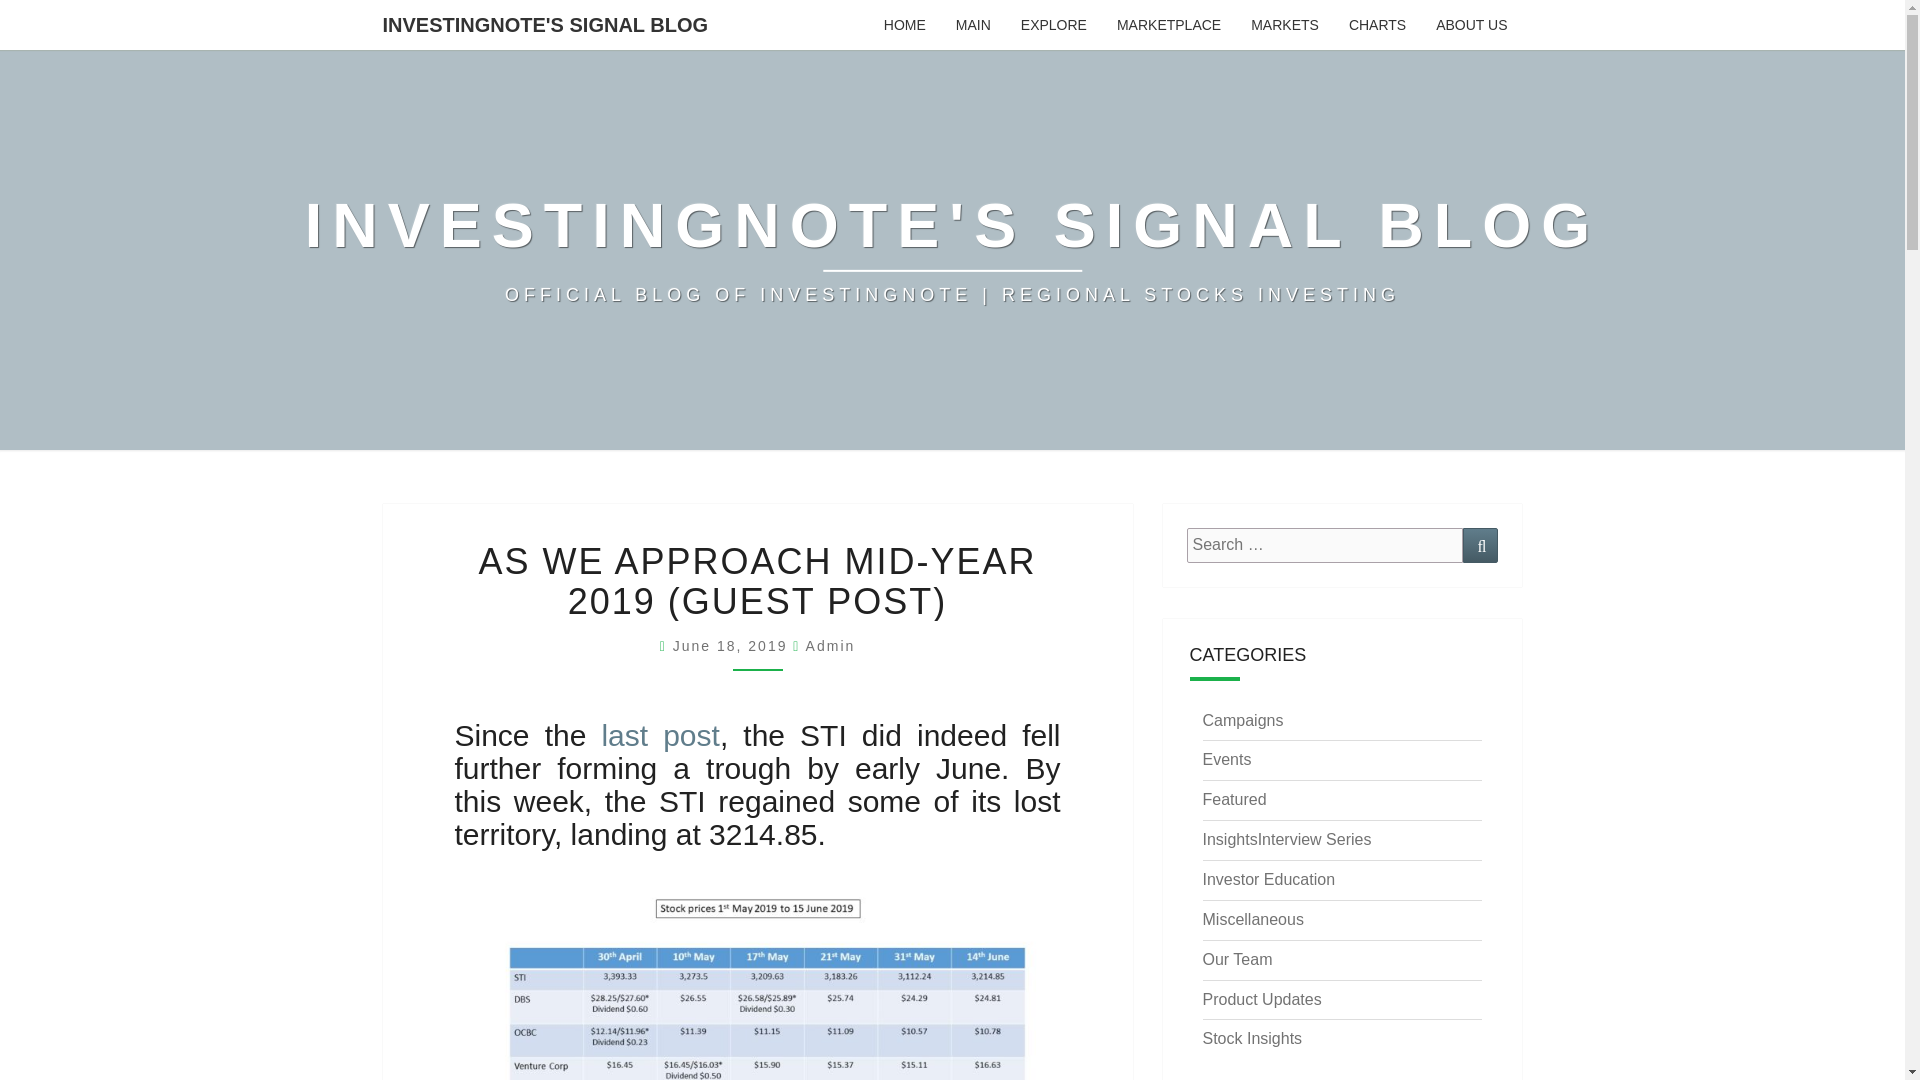  I want to click on Charts, so click(1377, 24).